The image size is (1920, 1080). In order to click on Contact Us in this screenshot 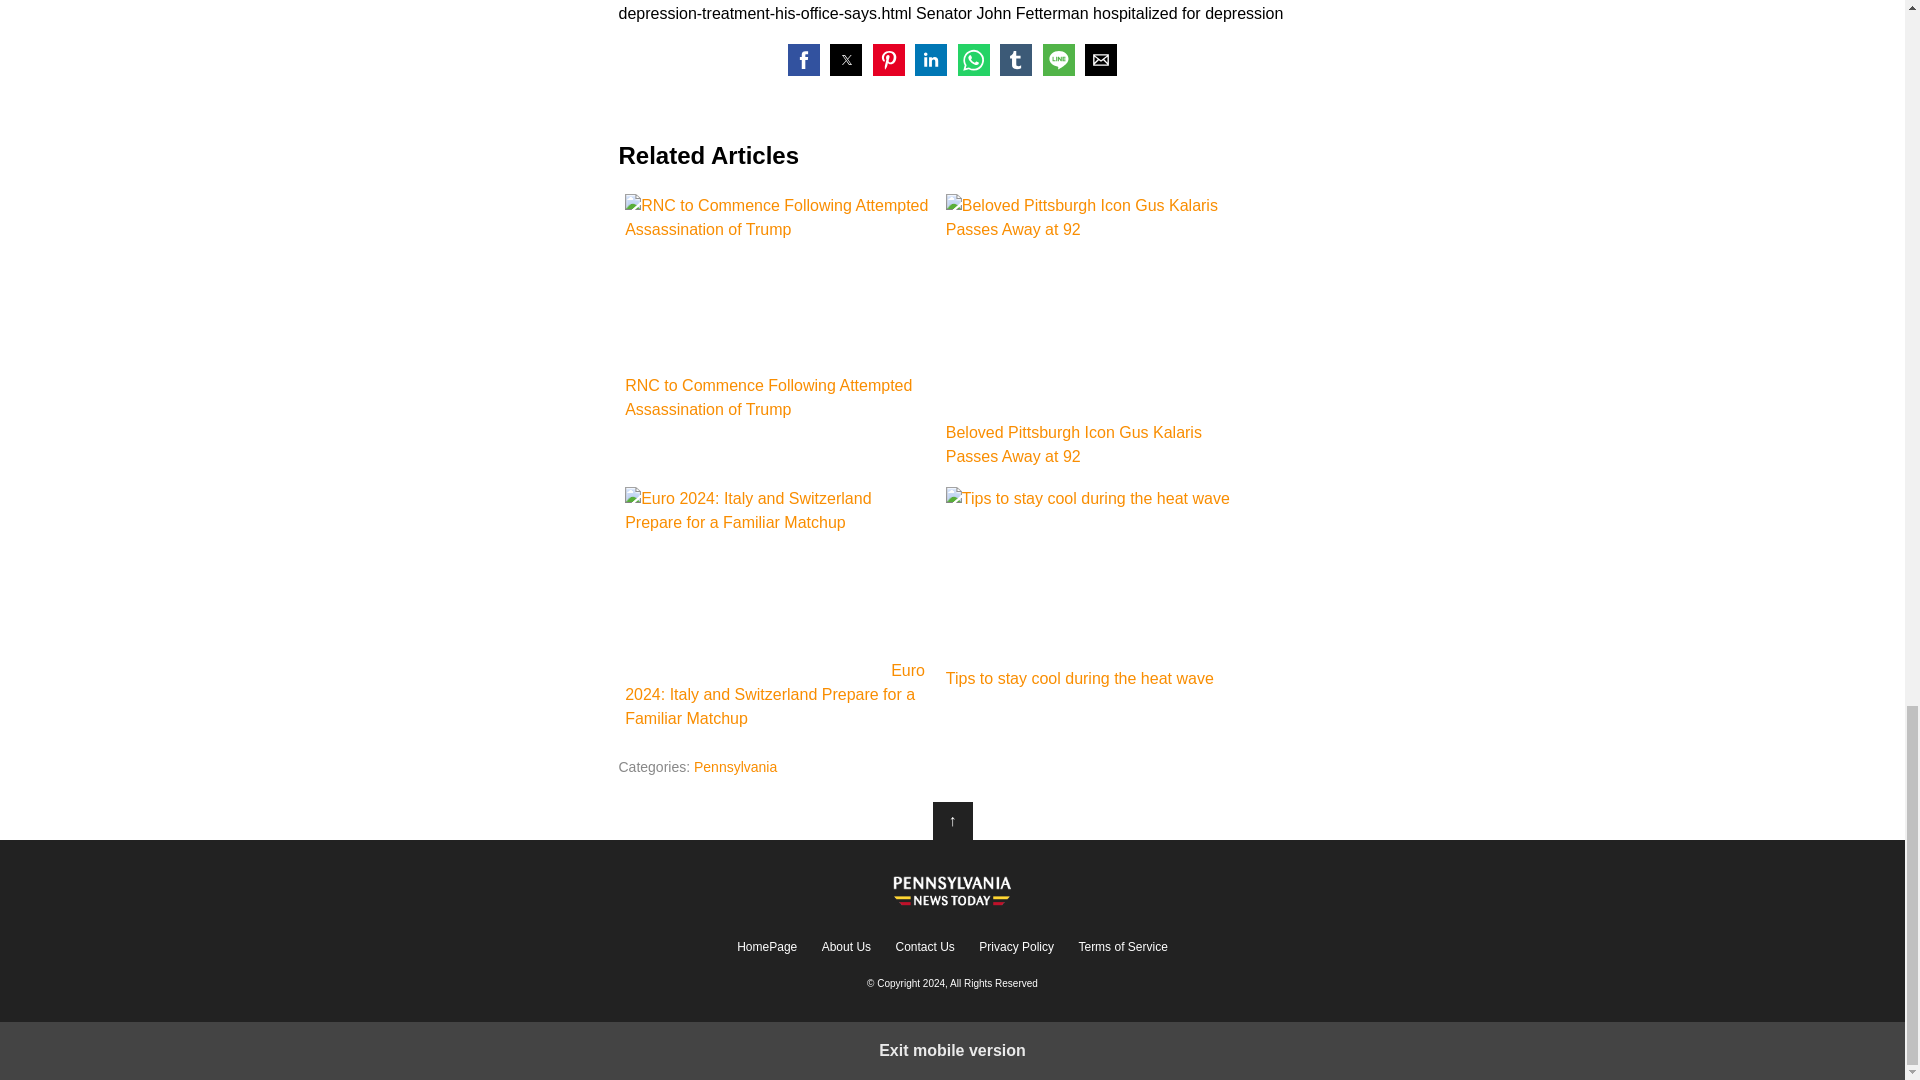, I will do `click(925, 946)`.